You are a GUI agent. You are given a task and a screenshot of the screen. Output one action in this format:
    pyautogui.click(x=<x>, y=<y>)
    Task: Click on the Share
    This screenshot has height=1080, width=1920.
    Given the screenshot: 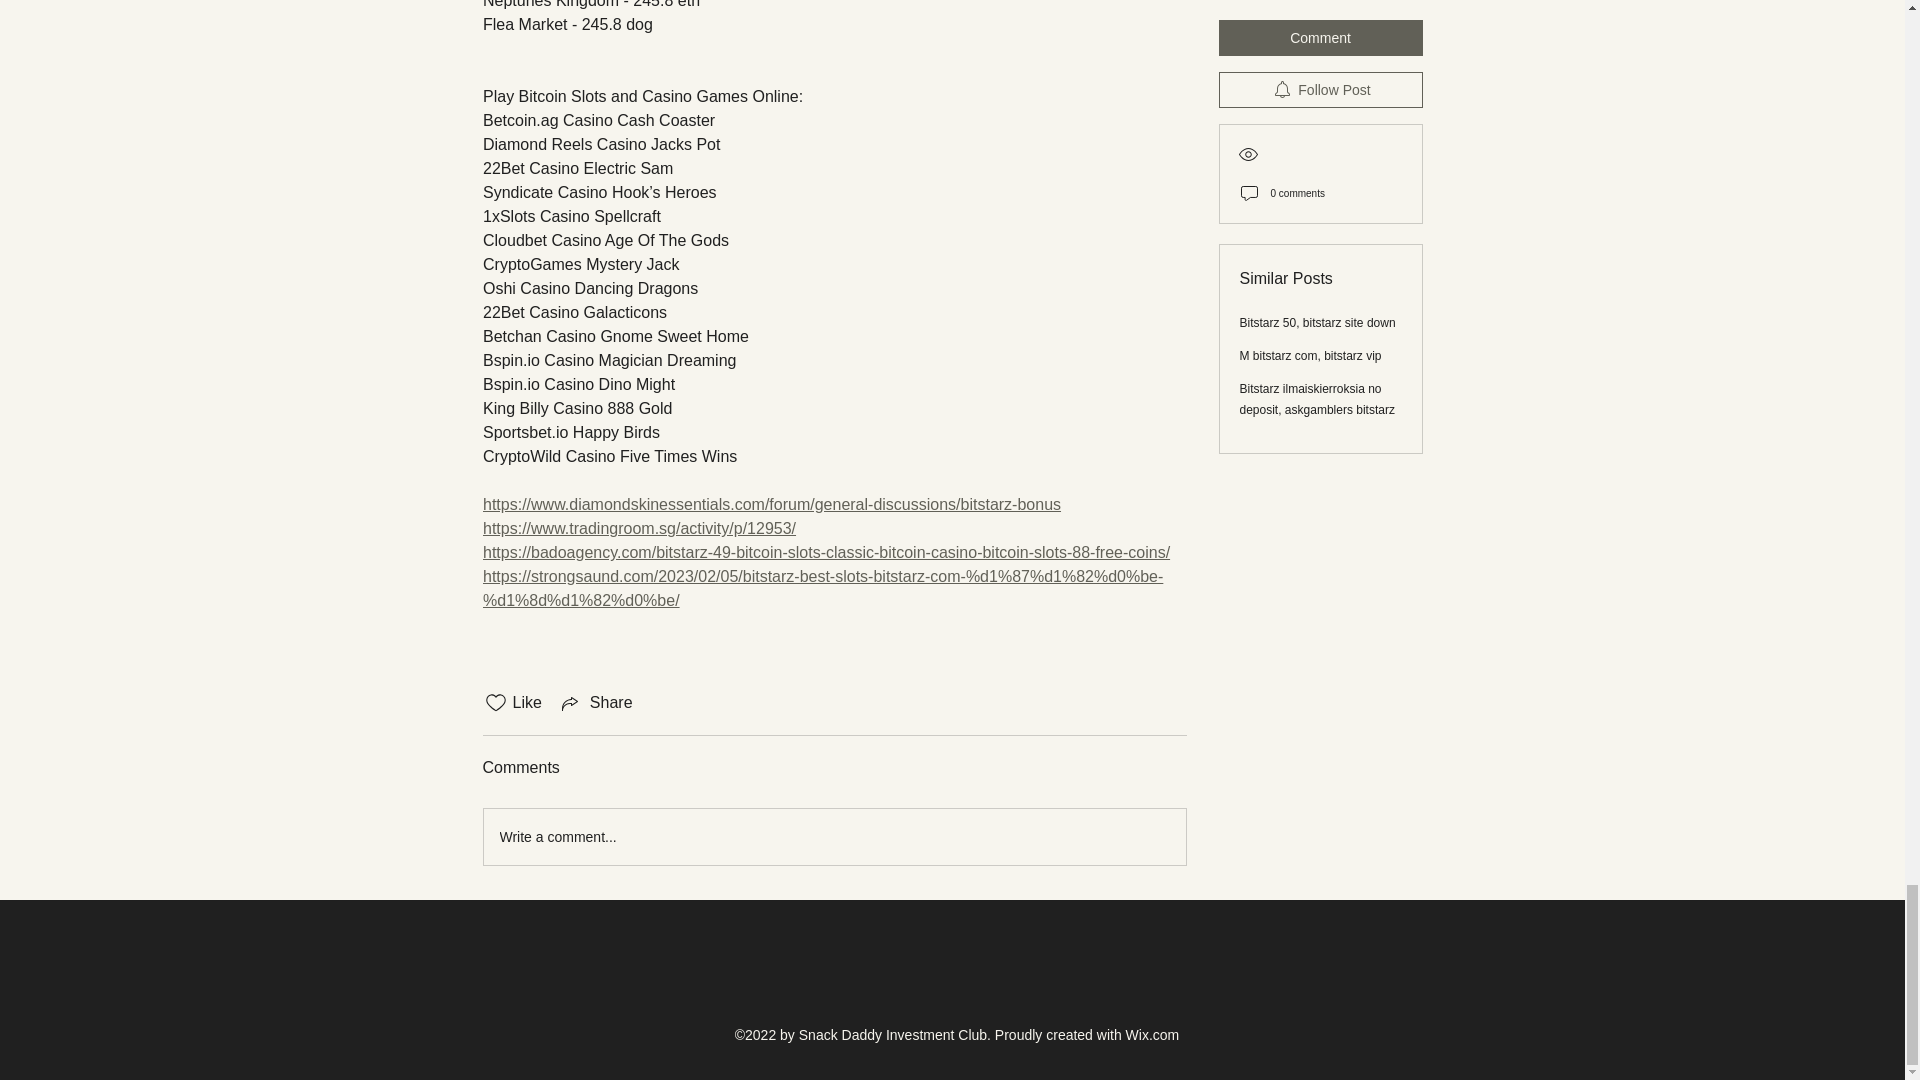 What is the action you would take?
    pyautogui.click(x=596, y=702)
    